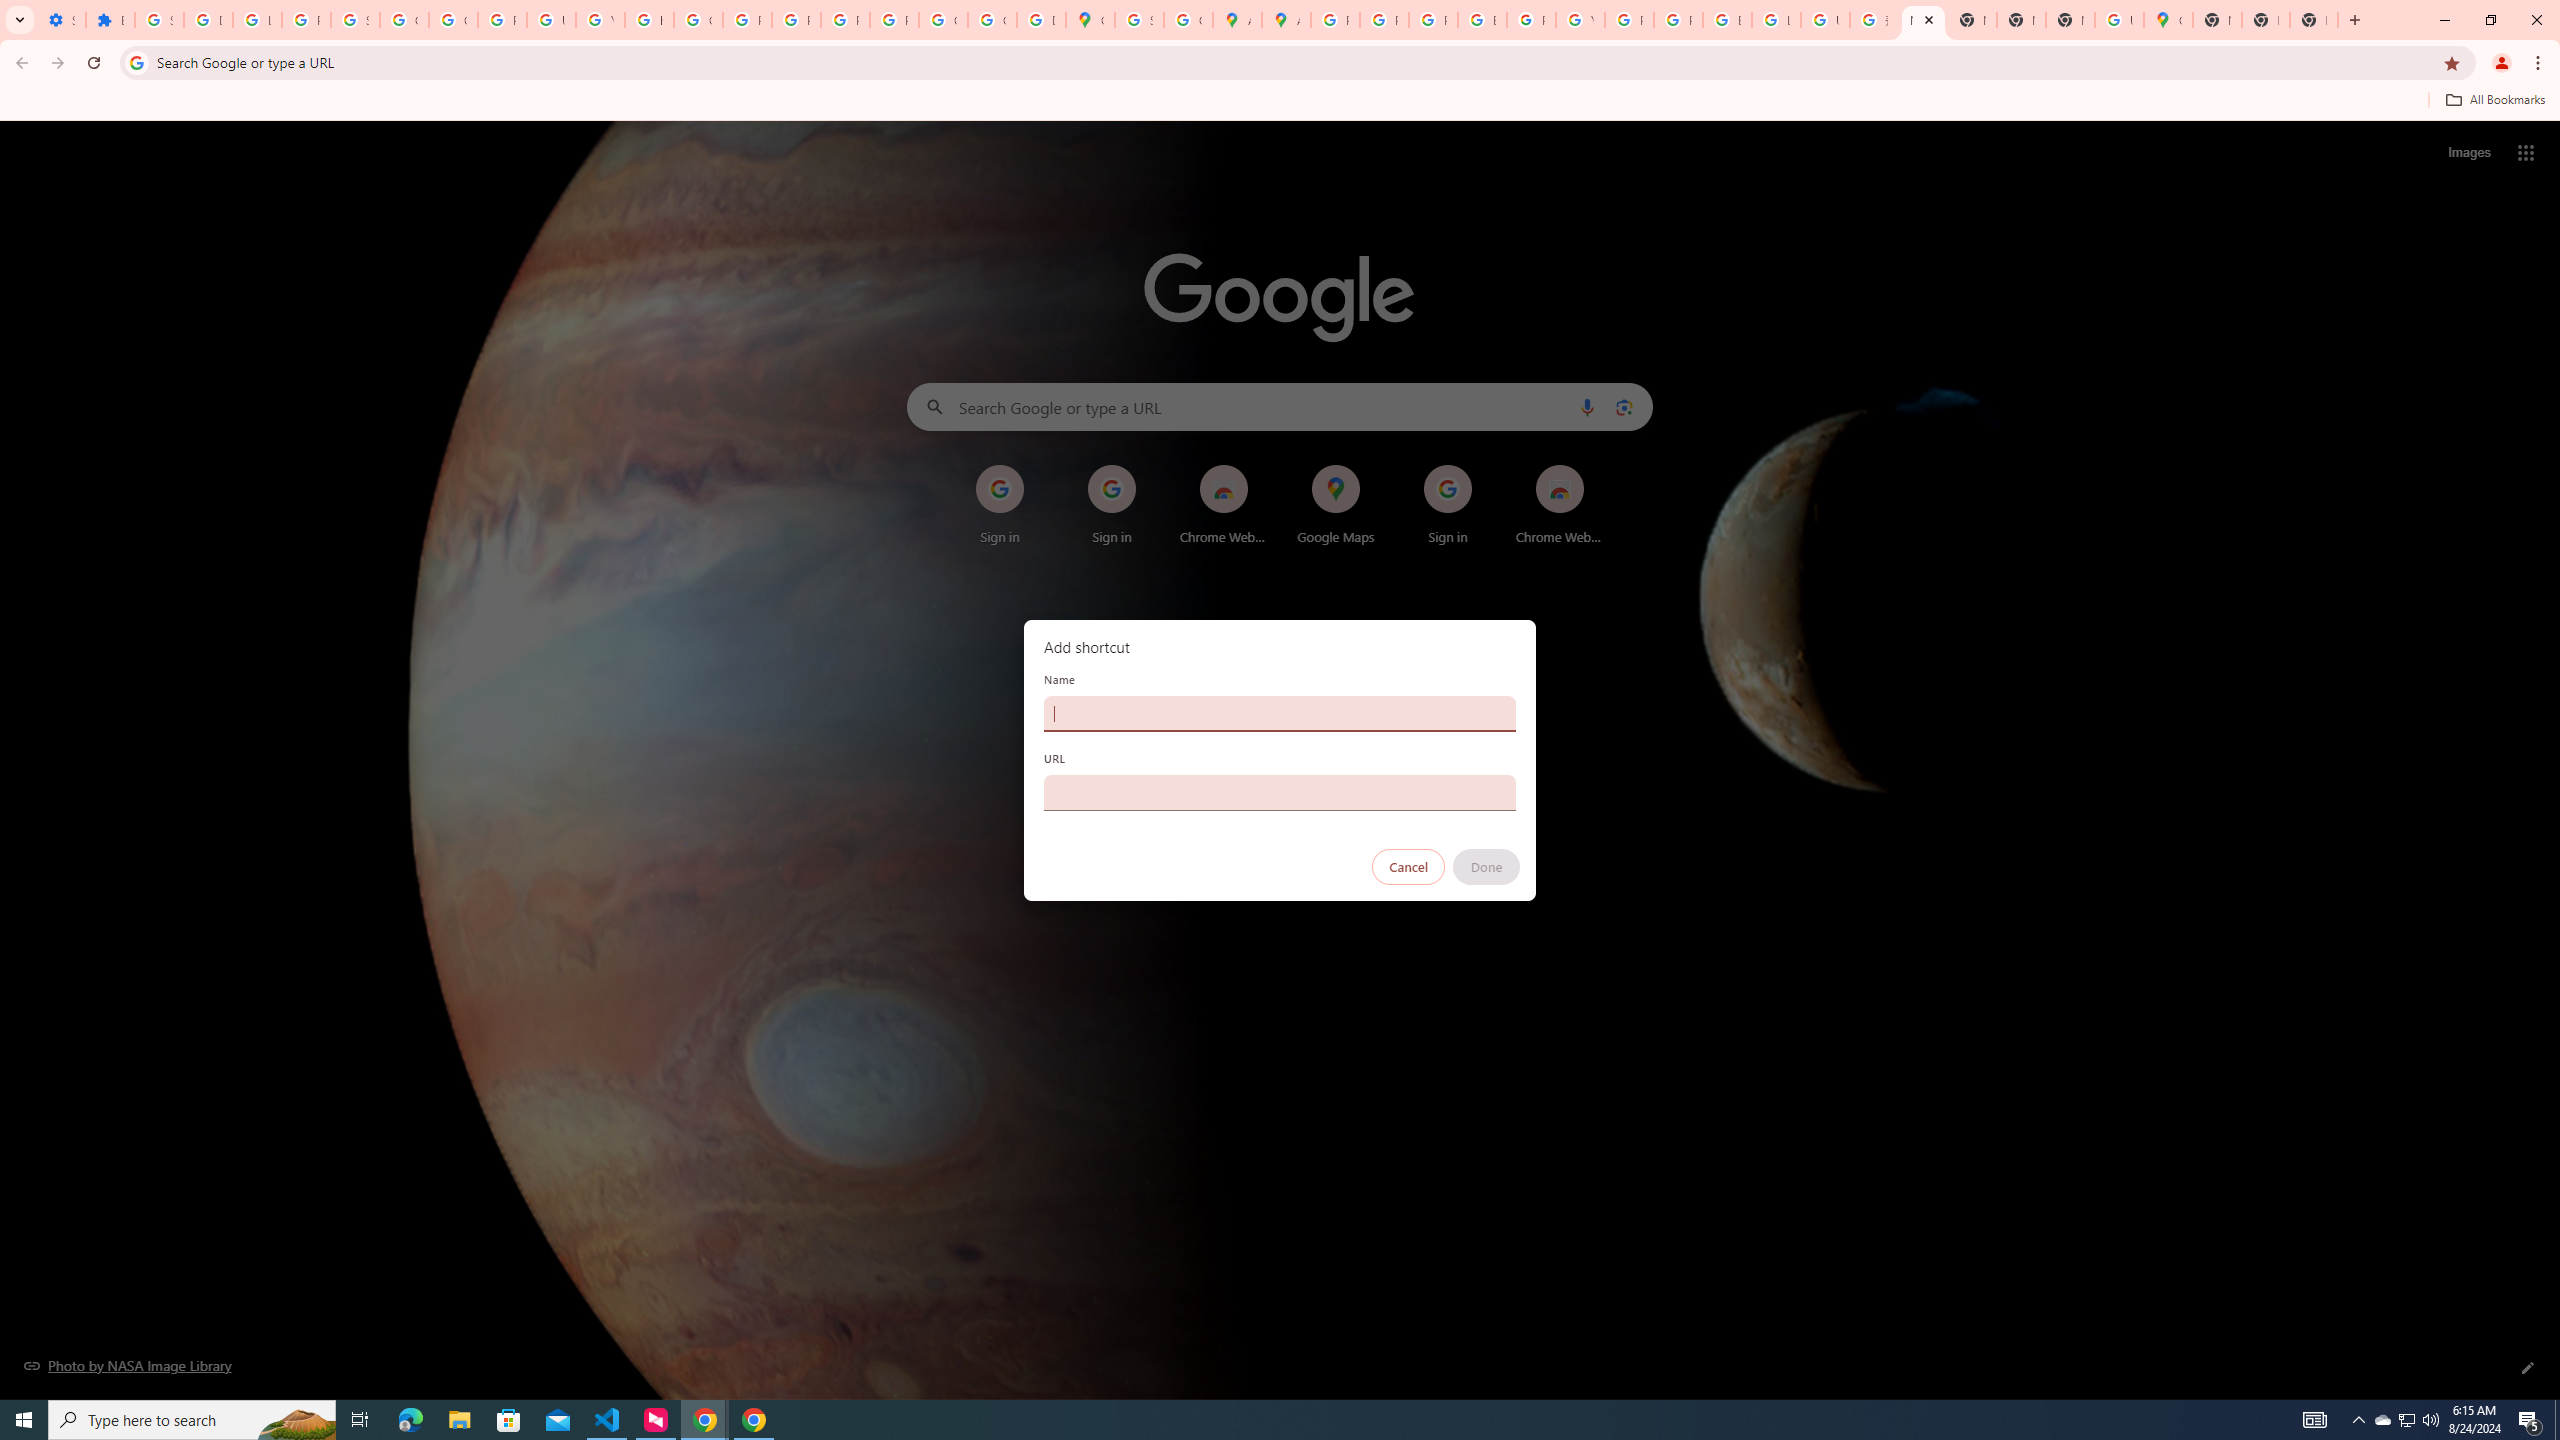  What do you see at coordinates (2168, 20) in the screenshot?
I see `Google Maps` at bounding box center [2168, 20].